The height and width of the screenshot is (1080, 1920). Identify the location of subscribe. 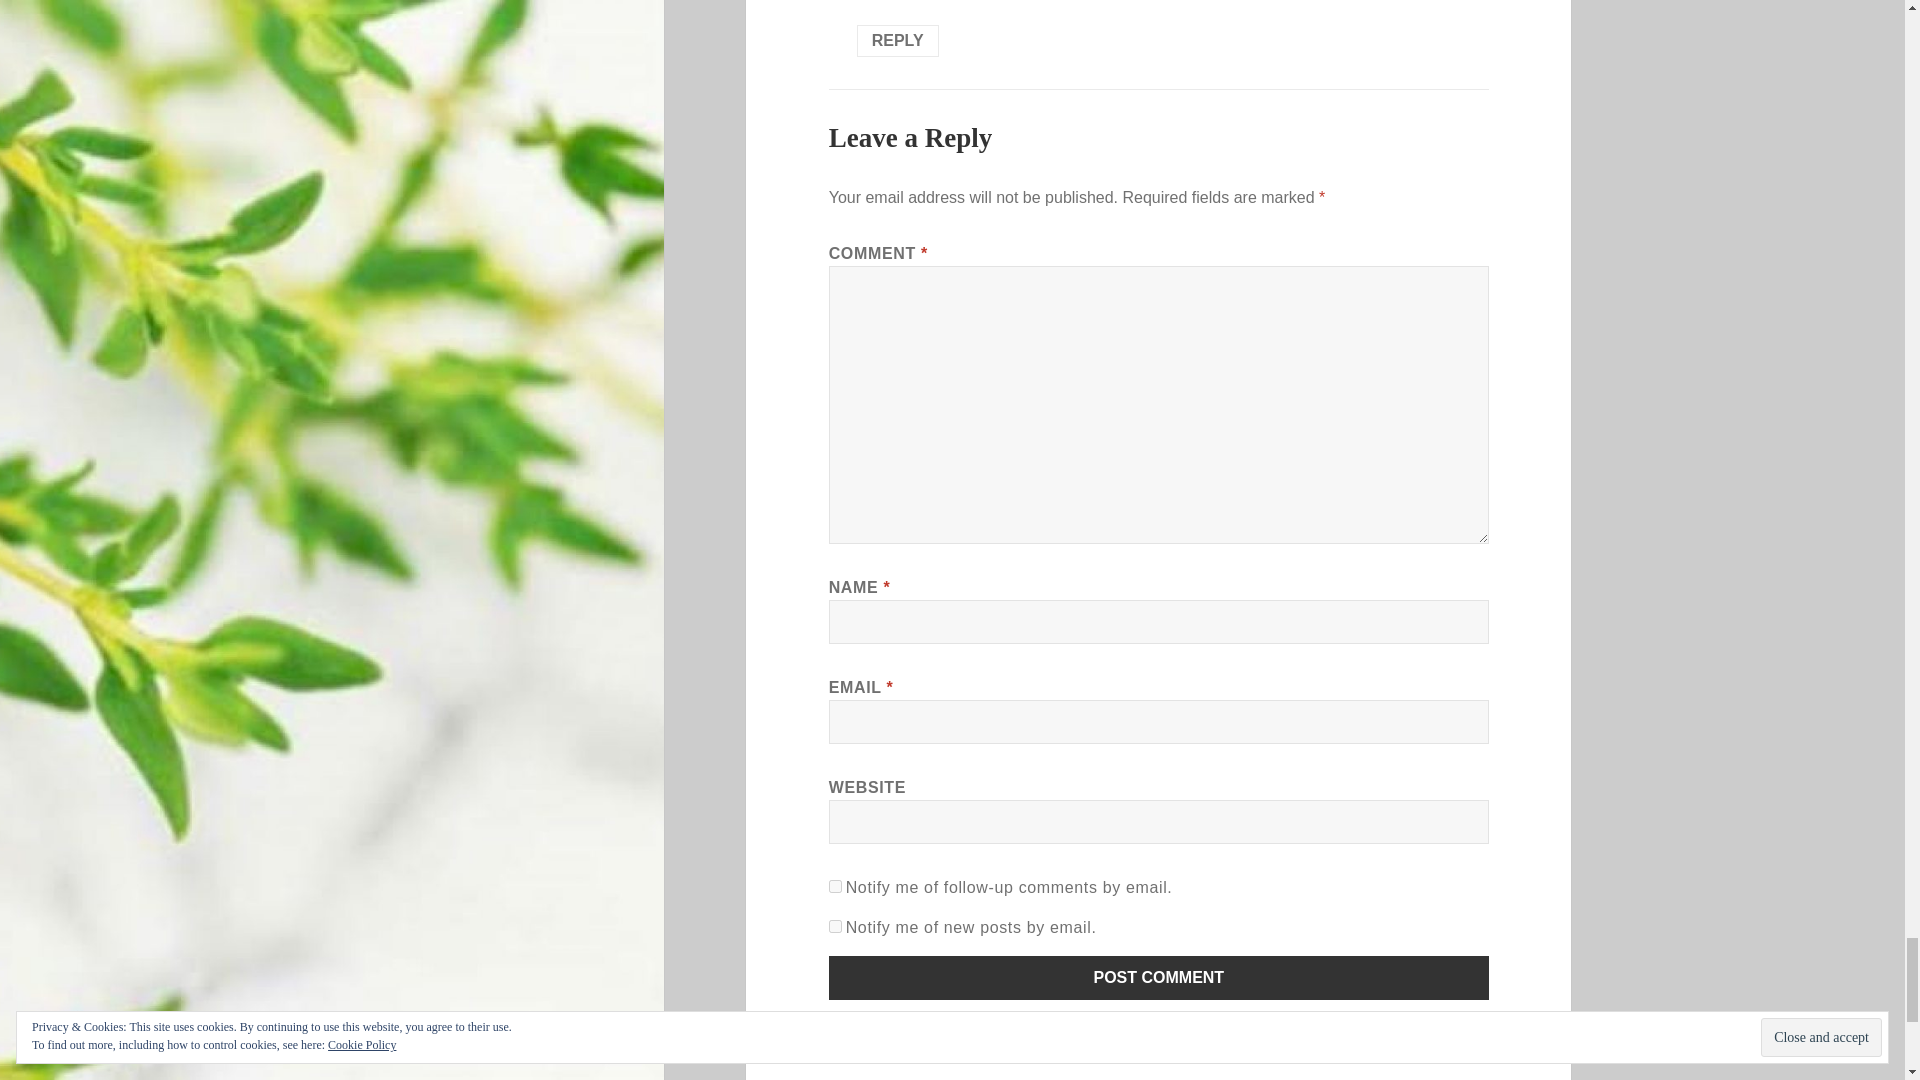
(836, 926).